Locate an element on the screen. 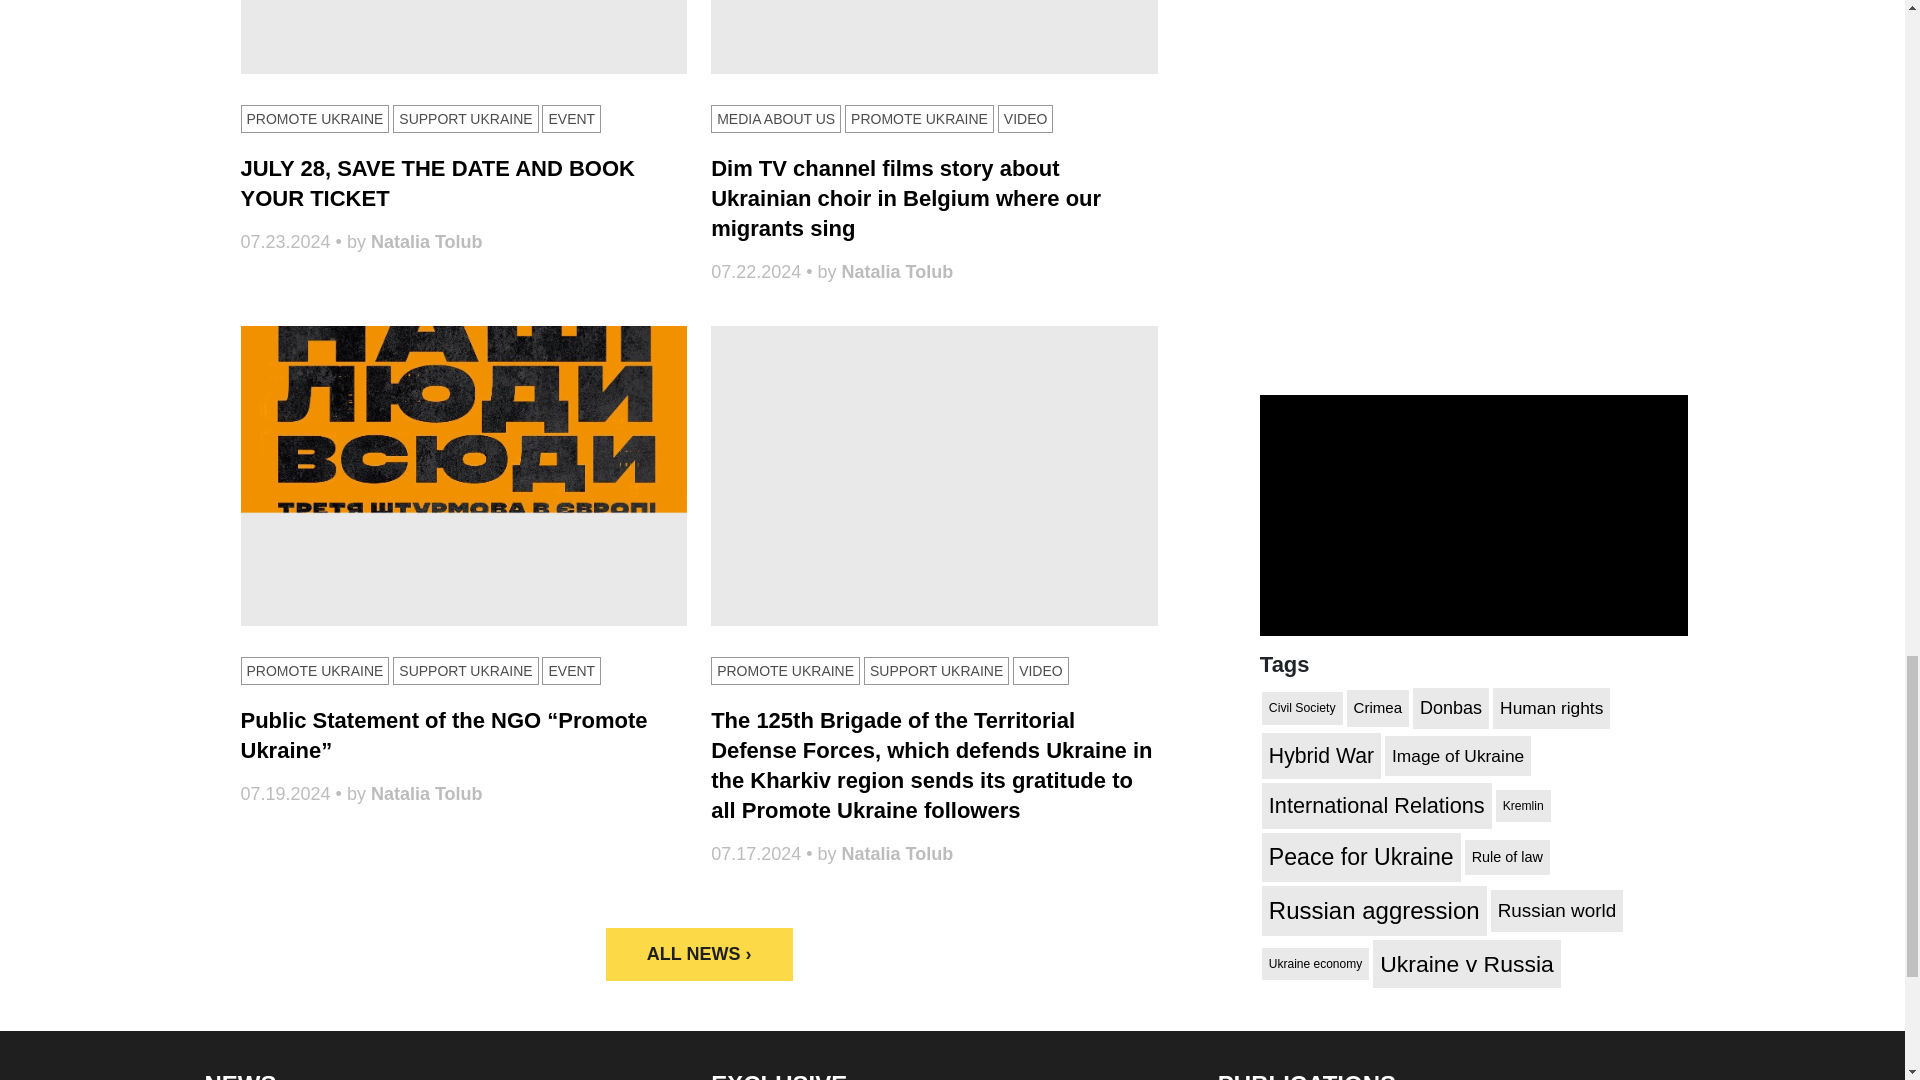 The height and width of the screenshot is (1080, 1920). JULY 28, SAVE THE DATE AND BOOK YOUR TICKET is located at coordinates (436, 182).